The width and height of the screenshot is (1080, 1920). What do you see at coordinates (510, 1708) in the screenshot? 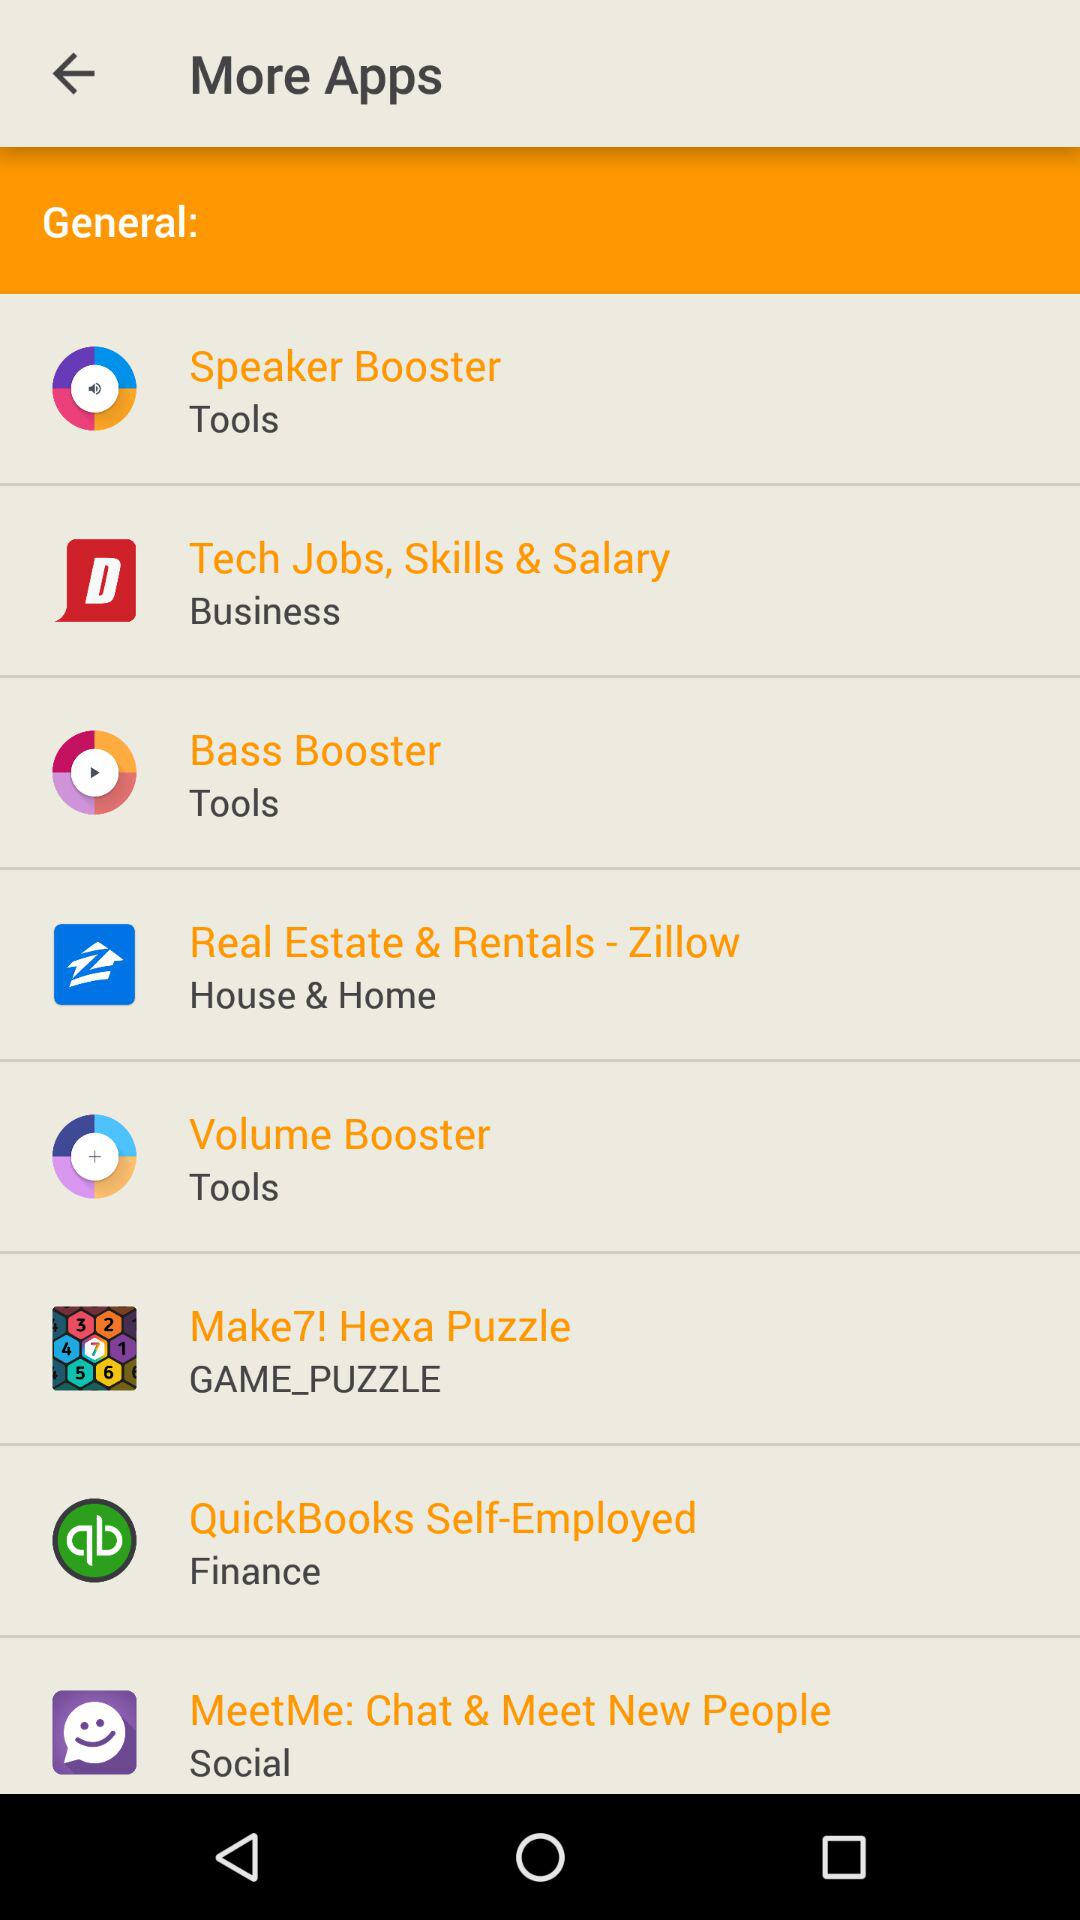
I see `scroll until the meetme chat meet icon` at bounding box center [510, 1708].